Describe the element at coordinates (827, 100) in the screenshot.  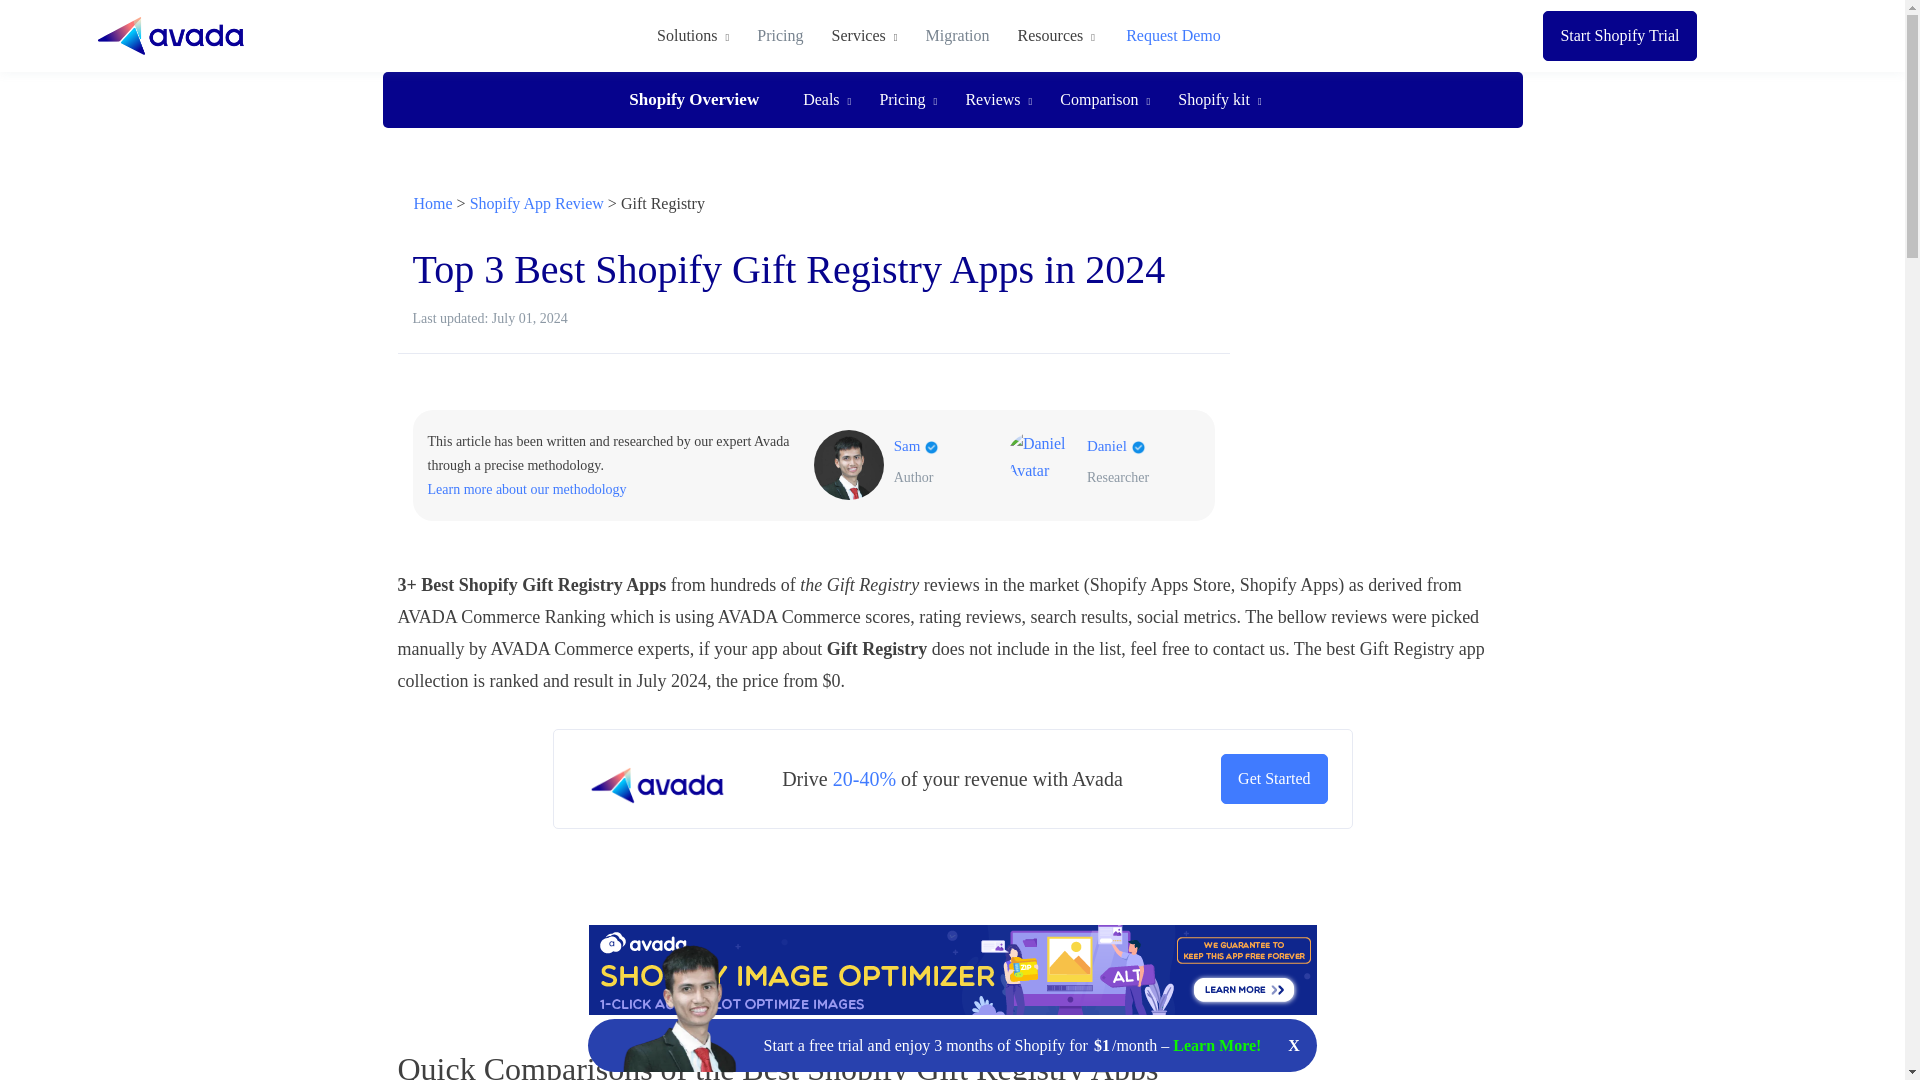
I see `Deals` at that location.